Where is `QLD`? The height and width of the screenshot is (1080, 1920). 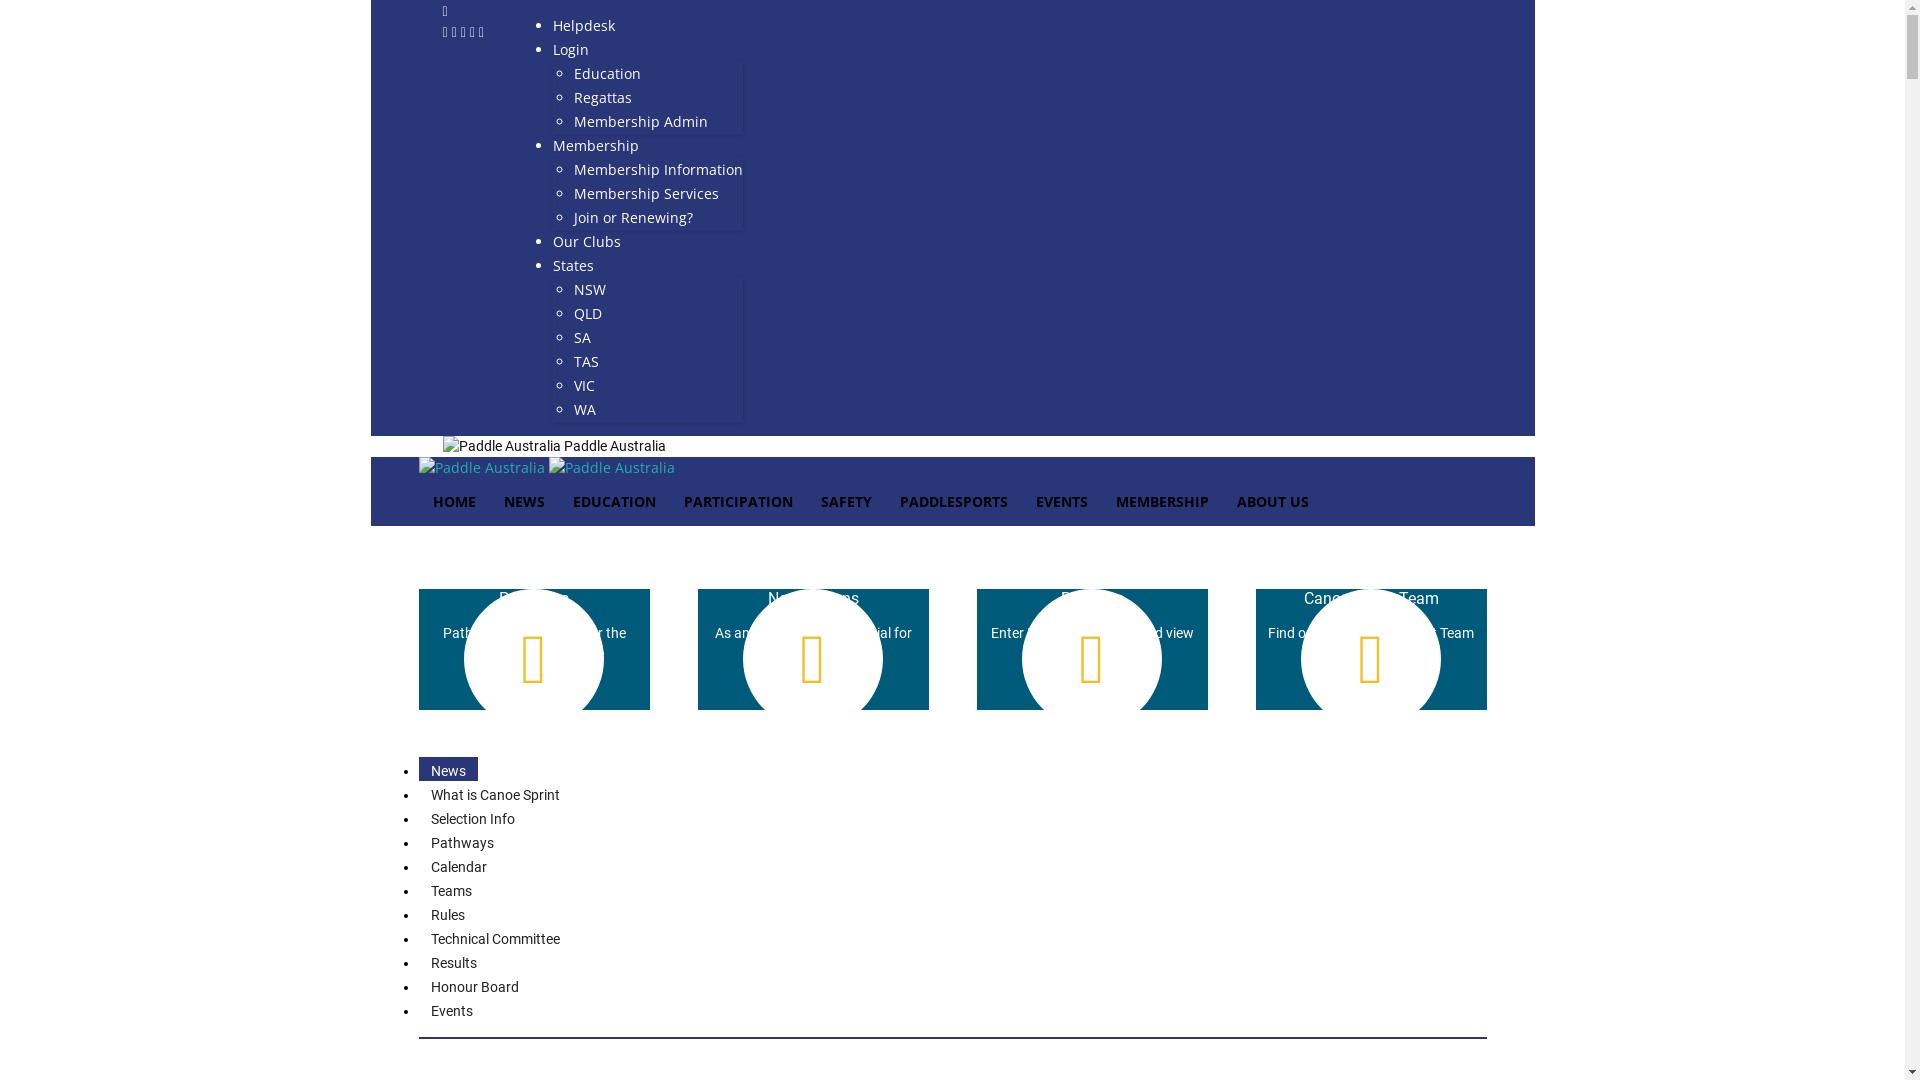 QLD is located at coordinates (588, 314).